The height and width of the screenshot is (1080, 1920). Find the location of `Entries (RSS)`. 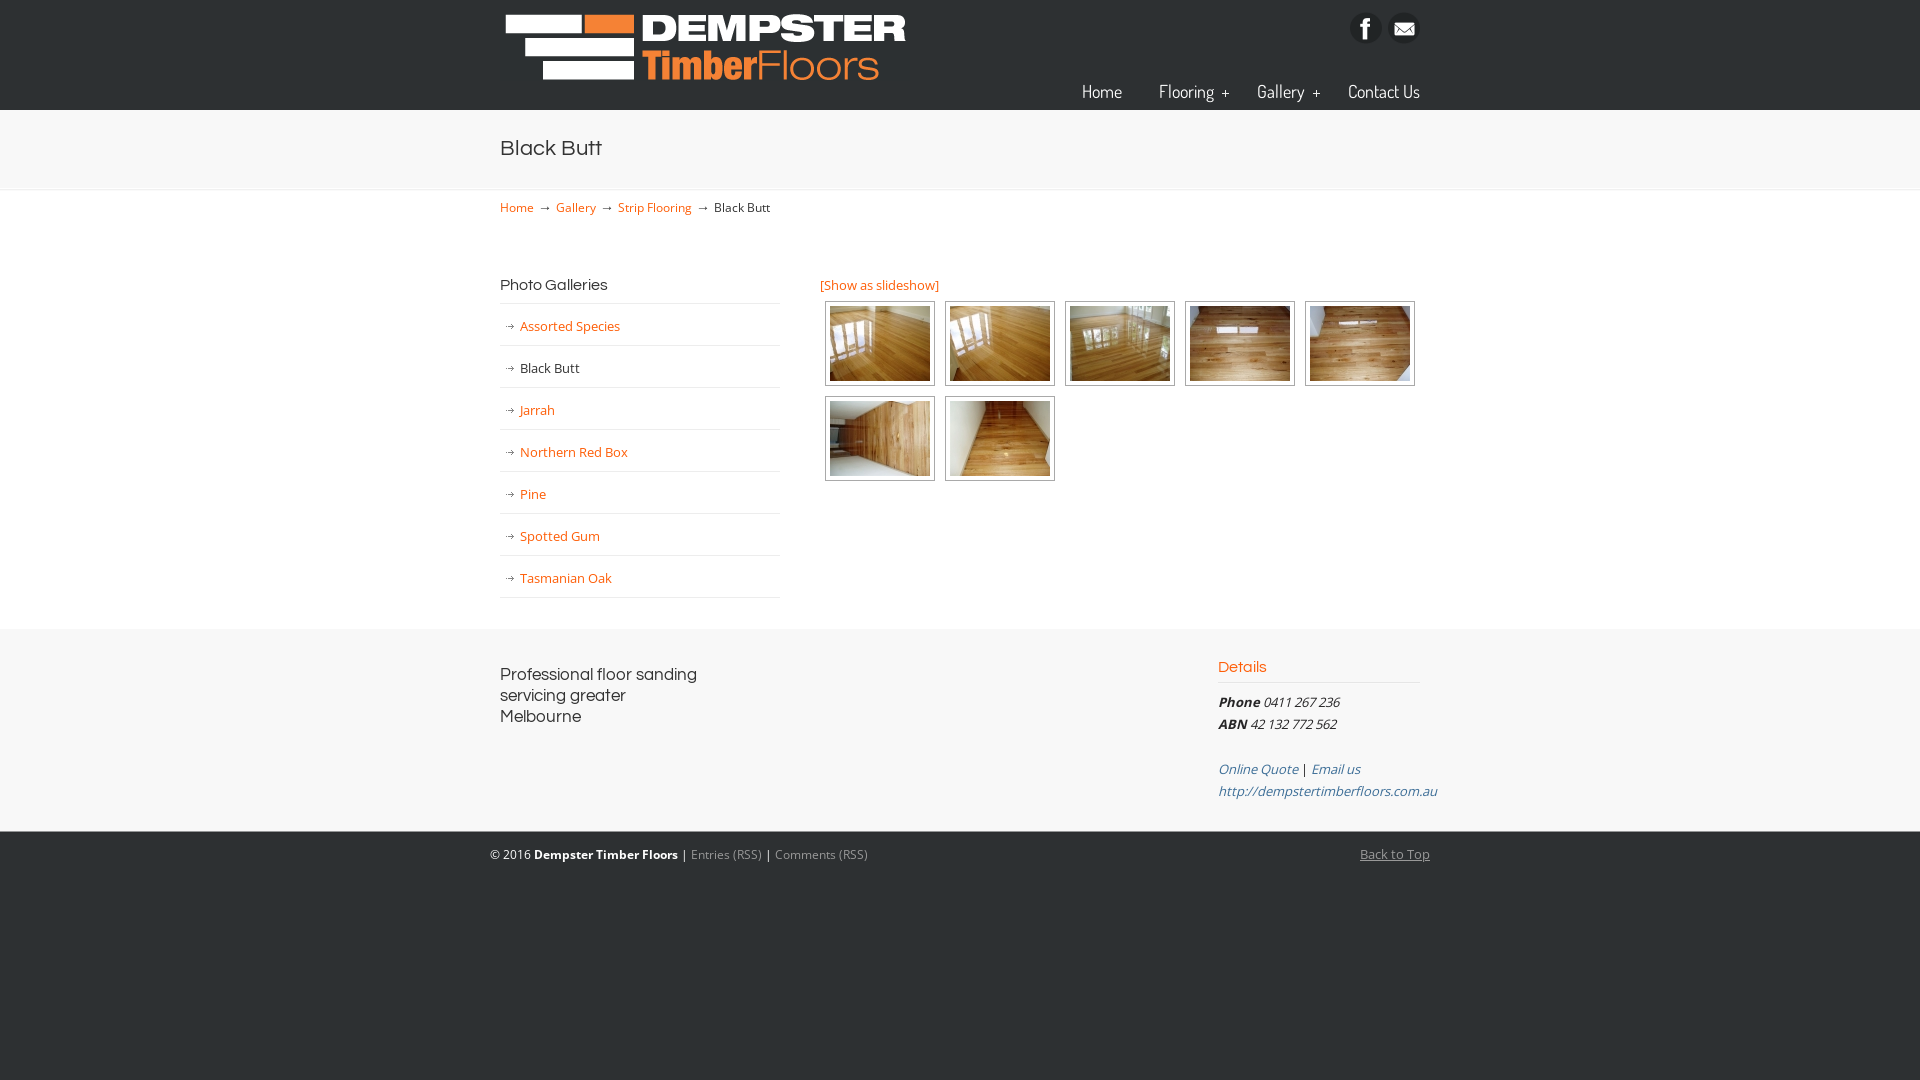

Entries (RSS) is located at coordinates (726, 854).